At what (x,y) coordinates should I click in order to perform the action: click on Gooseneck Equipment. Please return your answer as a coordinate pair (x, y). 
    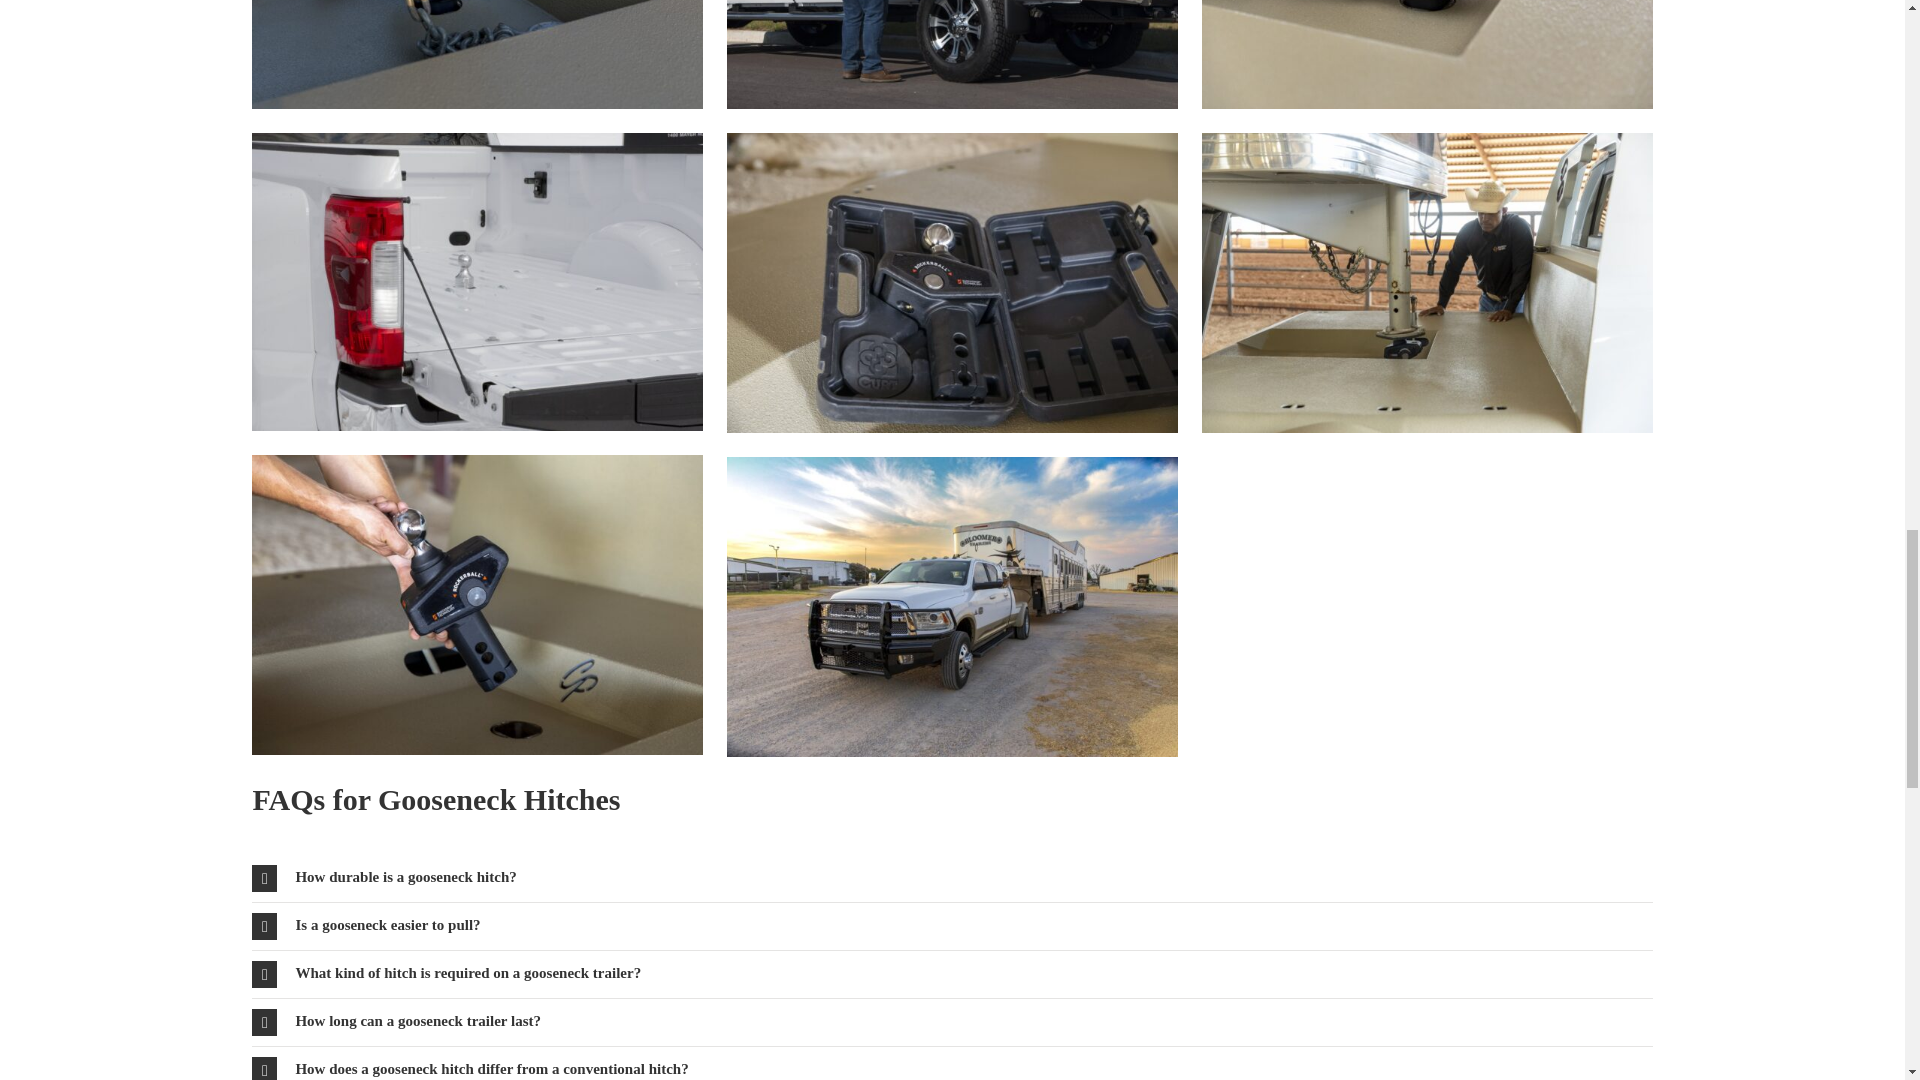
    Looking at the image, I should click on (476, 54).